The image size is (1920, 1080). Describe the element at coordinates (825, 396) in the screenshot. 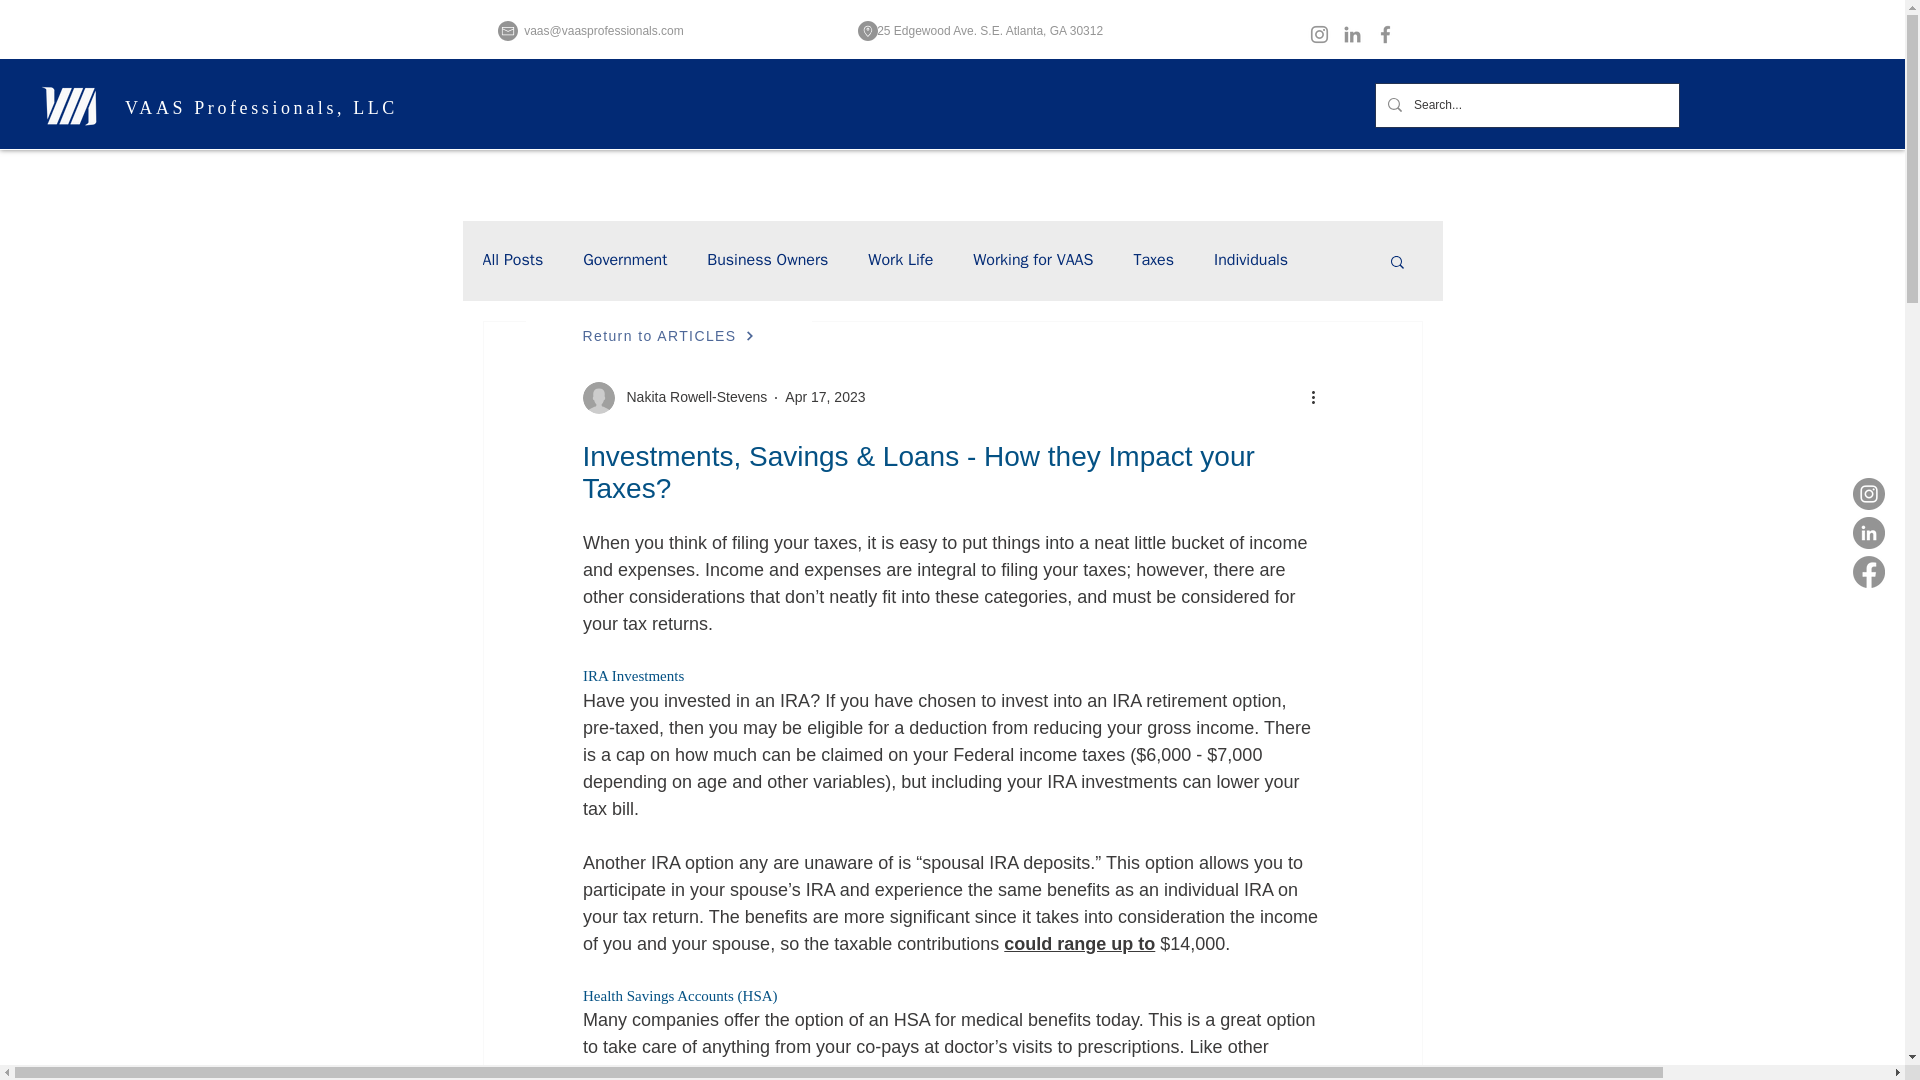

I see `Apr 17, 2023` at that location.